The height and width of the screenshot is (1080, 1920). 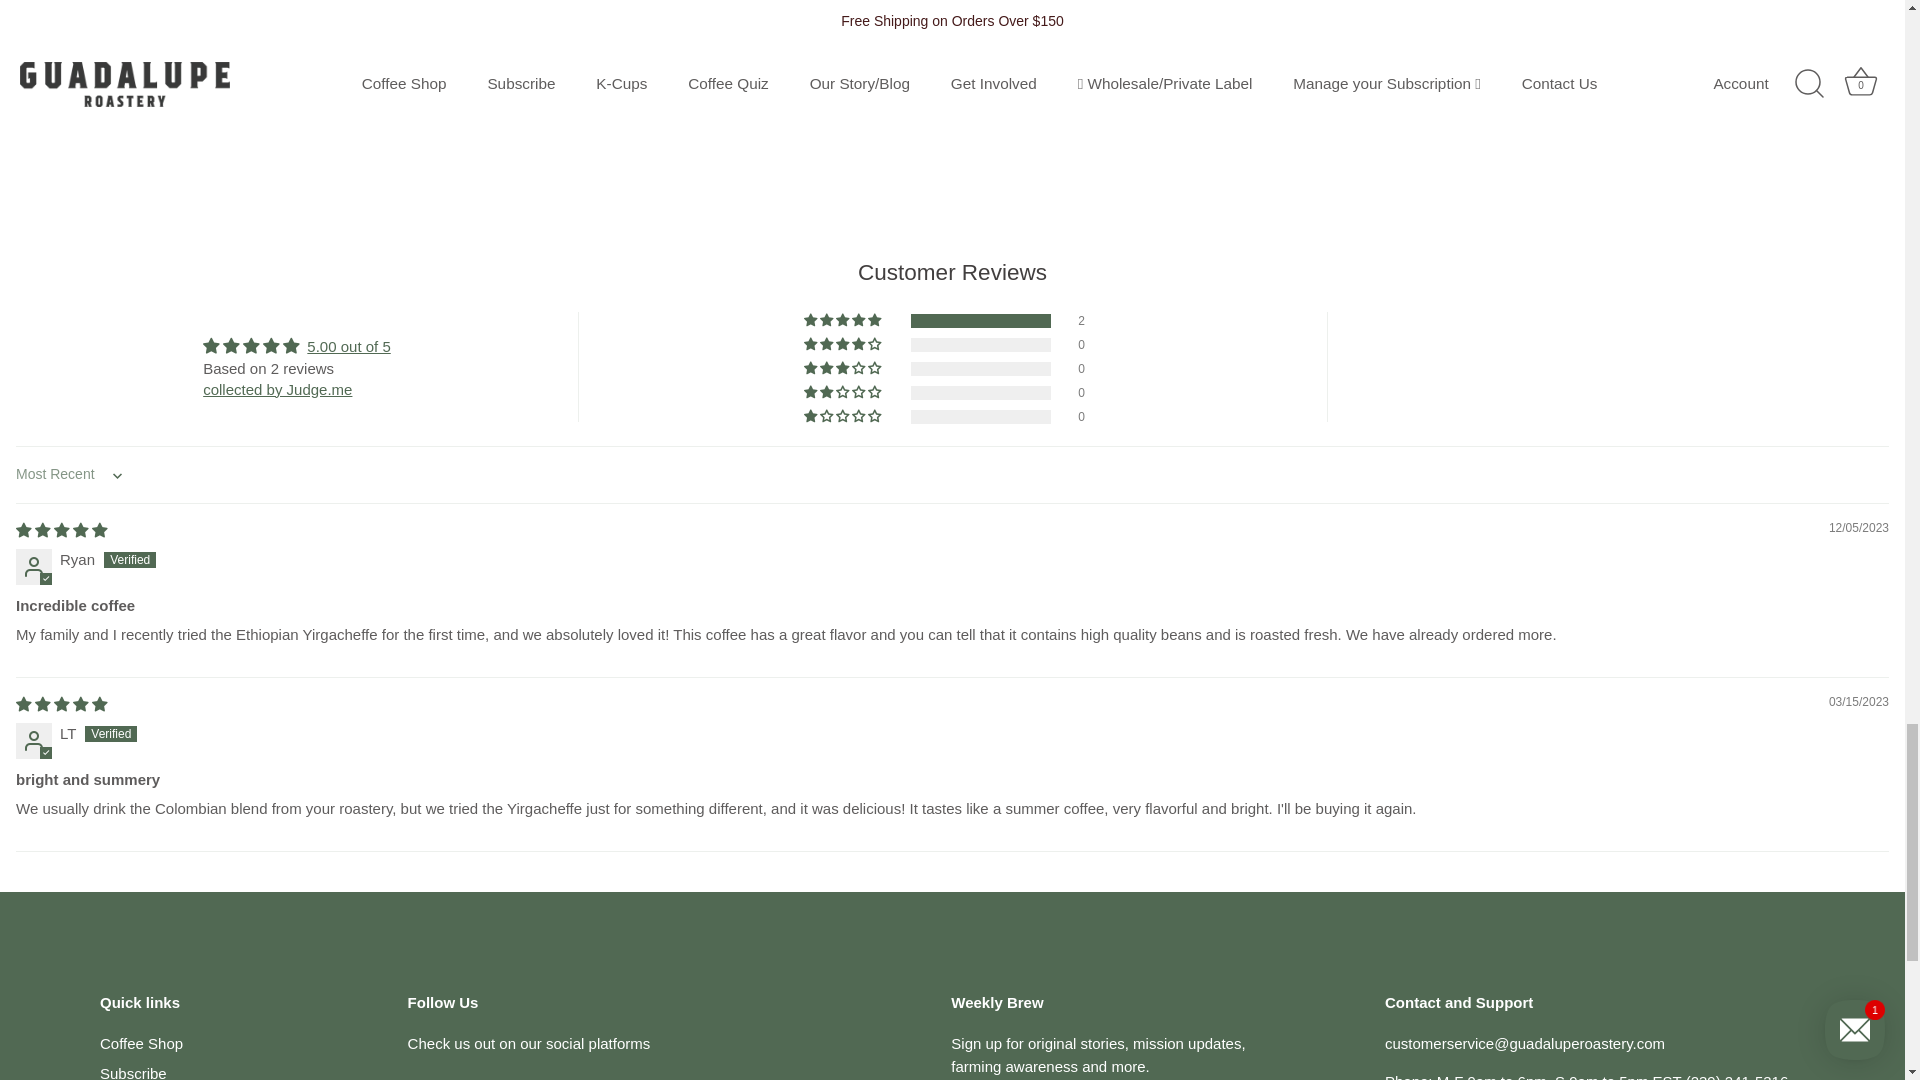 I want to click on tel:239415316 , so click(x=1737, y=1076).